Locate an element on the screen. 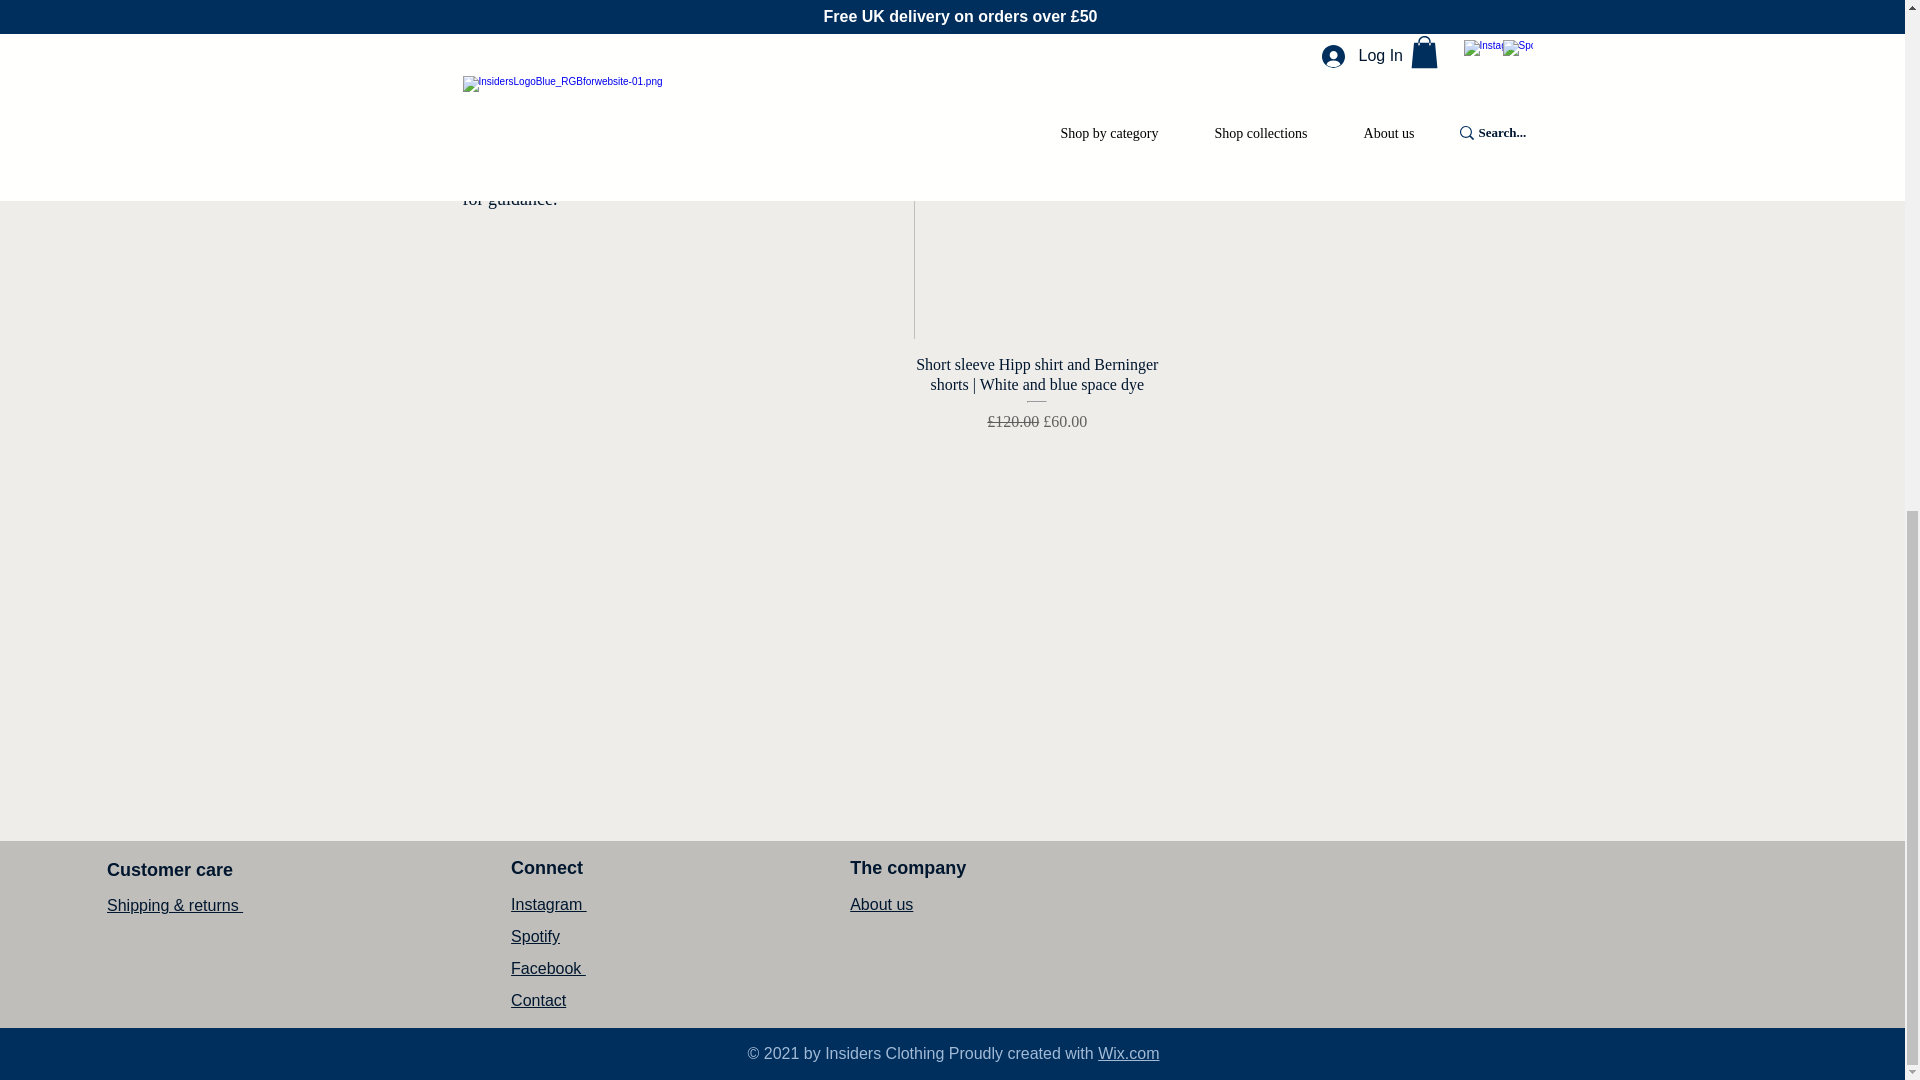  Facebook  is located at coordinates (548, 968).